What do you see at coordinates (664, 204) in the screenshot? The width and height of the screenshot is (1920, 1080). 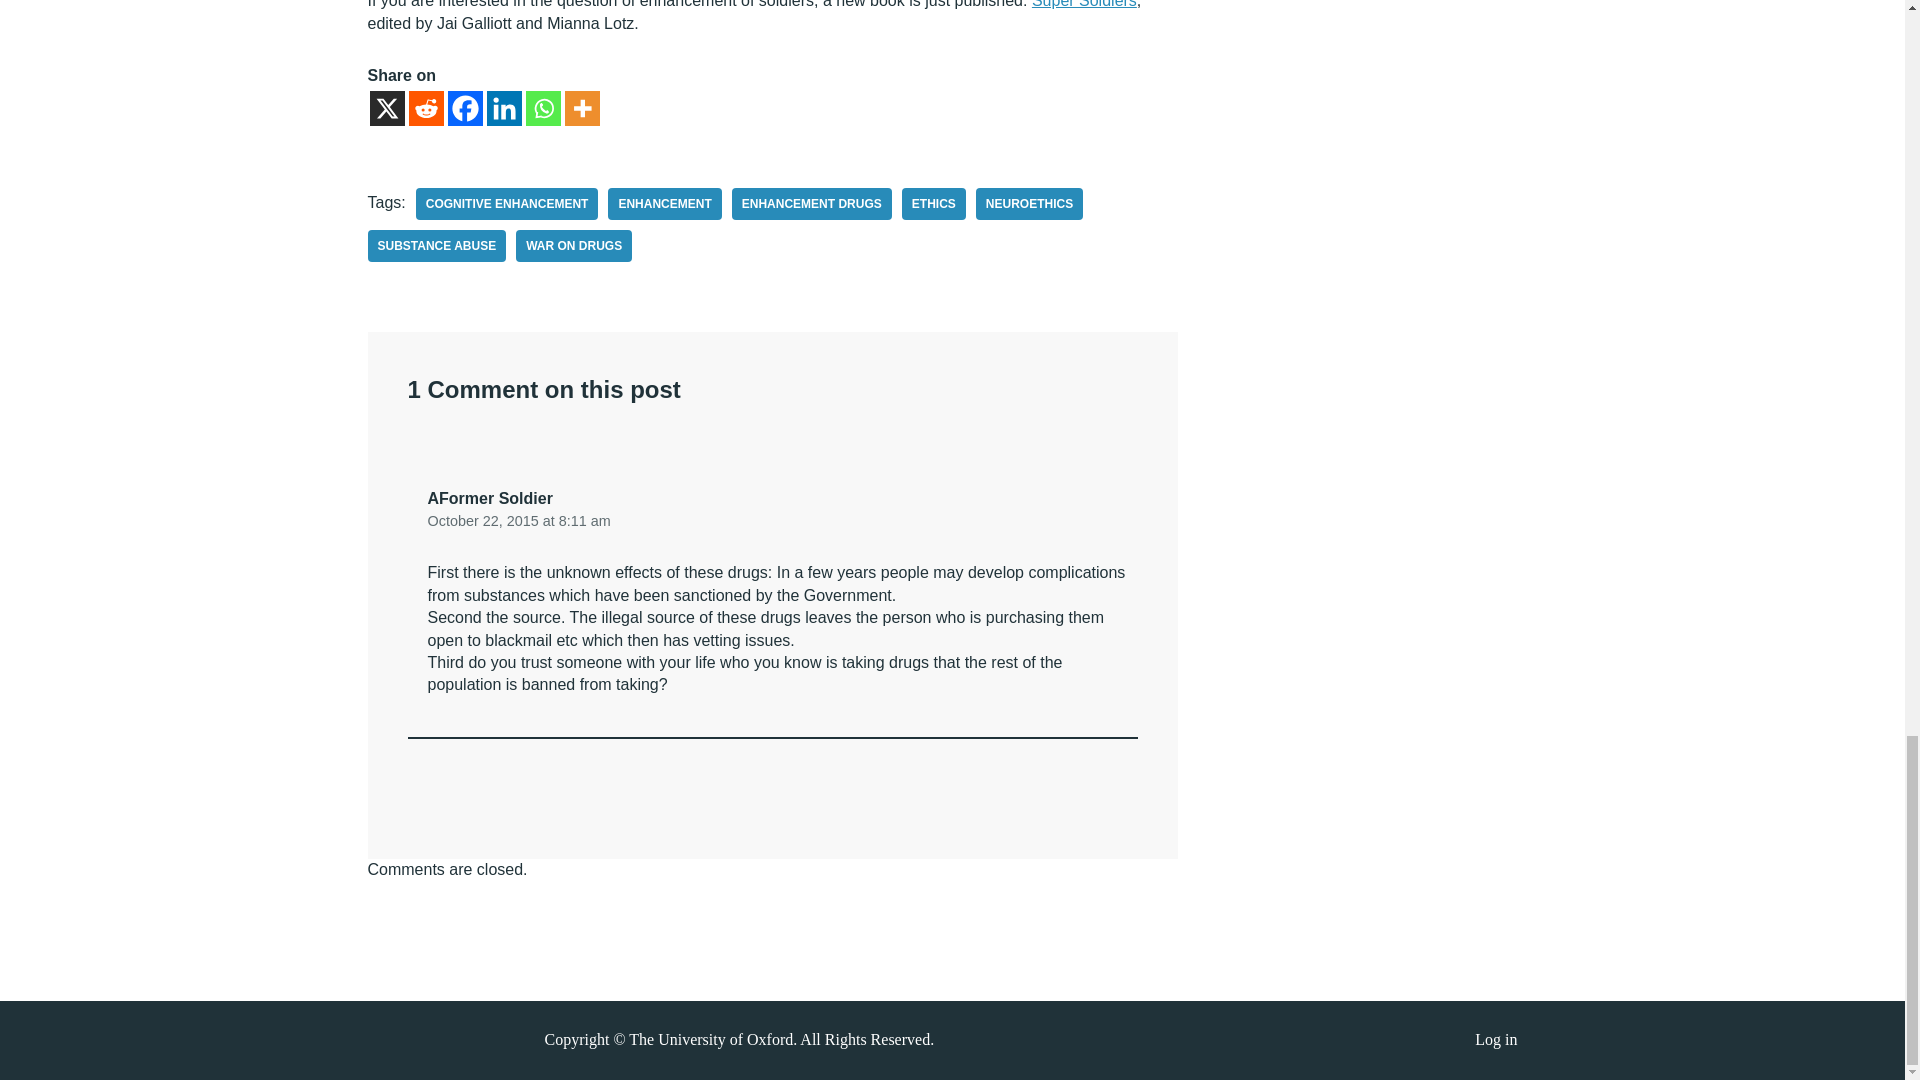 I see `enhancement` at bounding box center [664, 204].